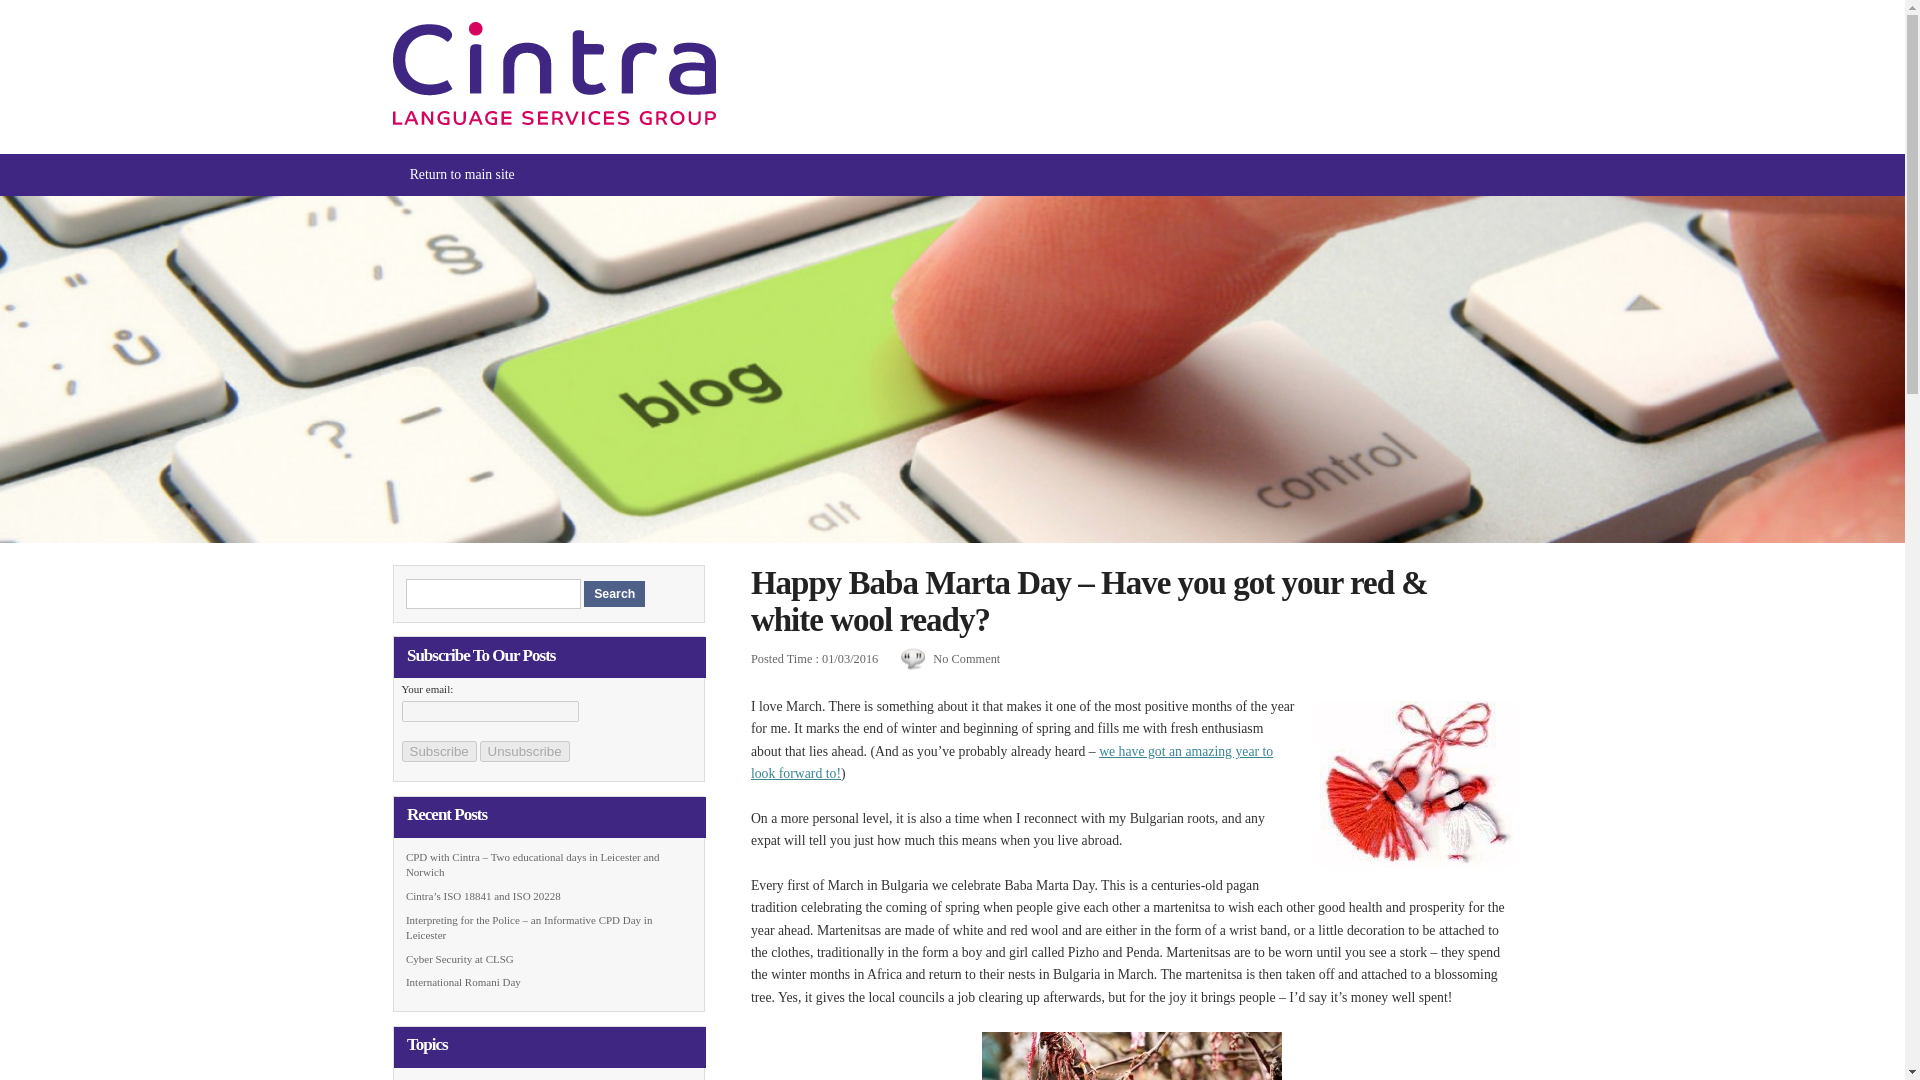  Describe the element at coordinates (525, 751) in the screenshot. I see `Unsubscribe` at that location.